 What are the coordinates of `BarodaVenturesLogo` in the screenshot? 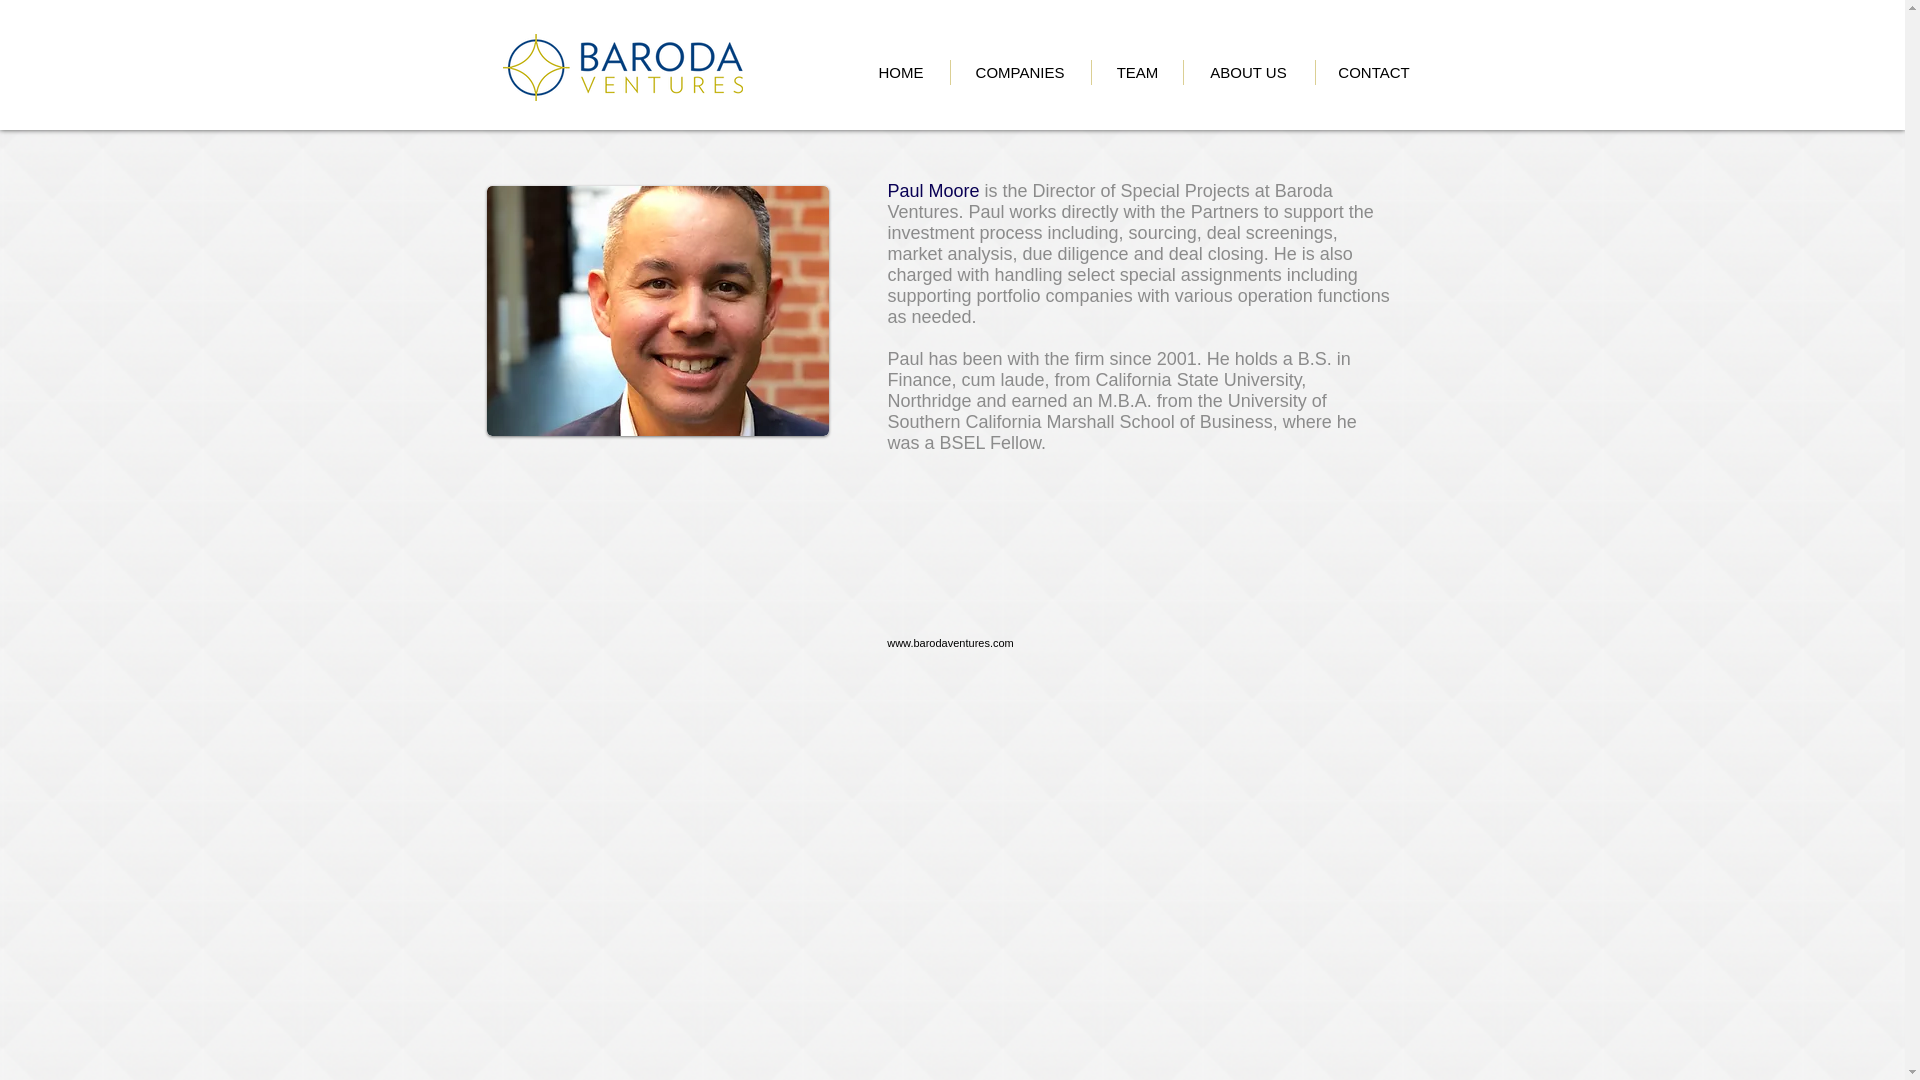 It's located at (621, 67).